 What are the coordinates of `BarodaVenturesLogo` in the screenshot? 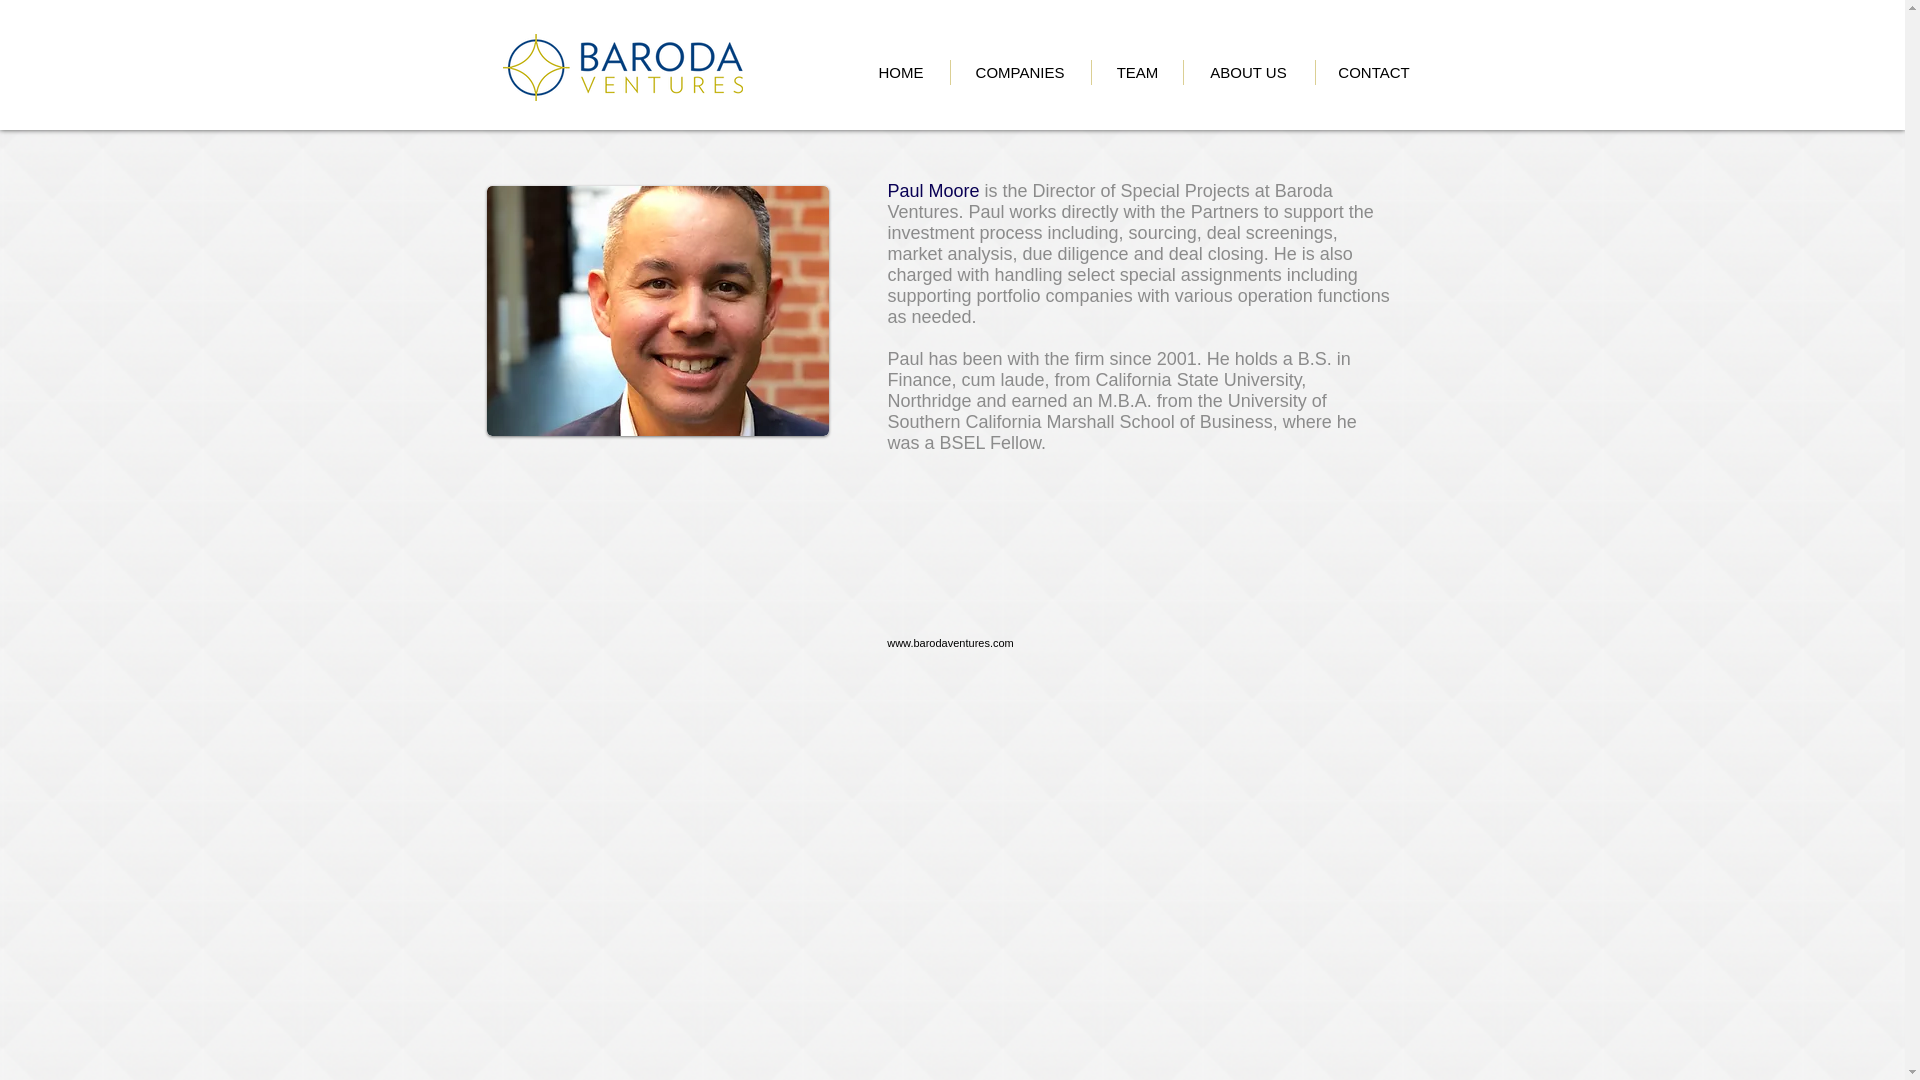 It's located at (621, 67).